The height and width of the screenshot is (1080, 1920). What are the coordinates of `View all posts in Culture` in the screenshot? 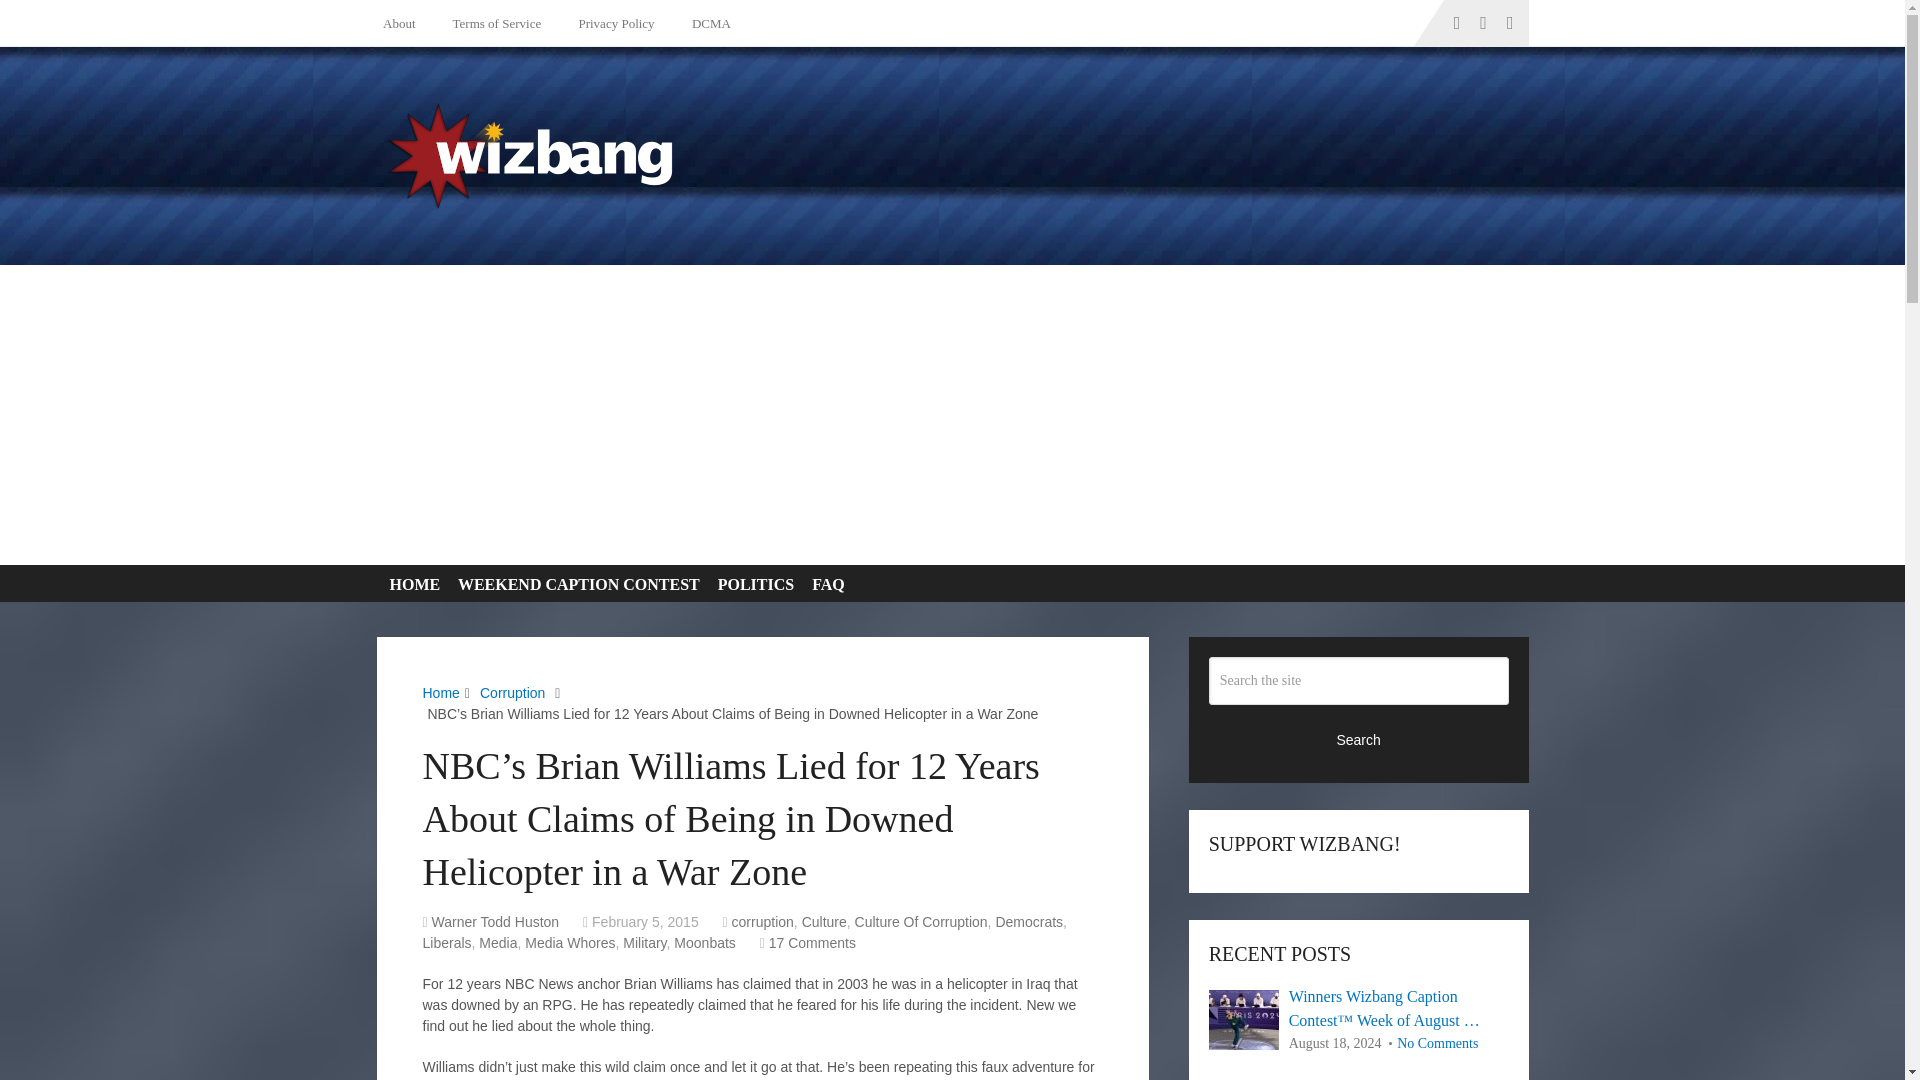 It's located at (824, 921).